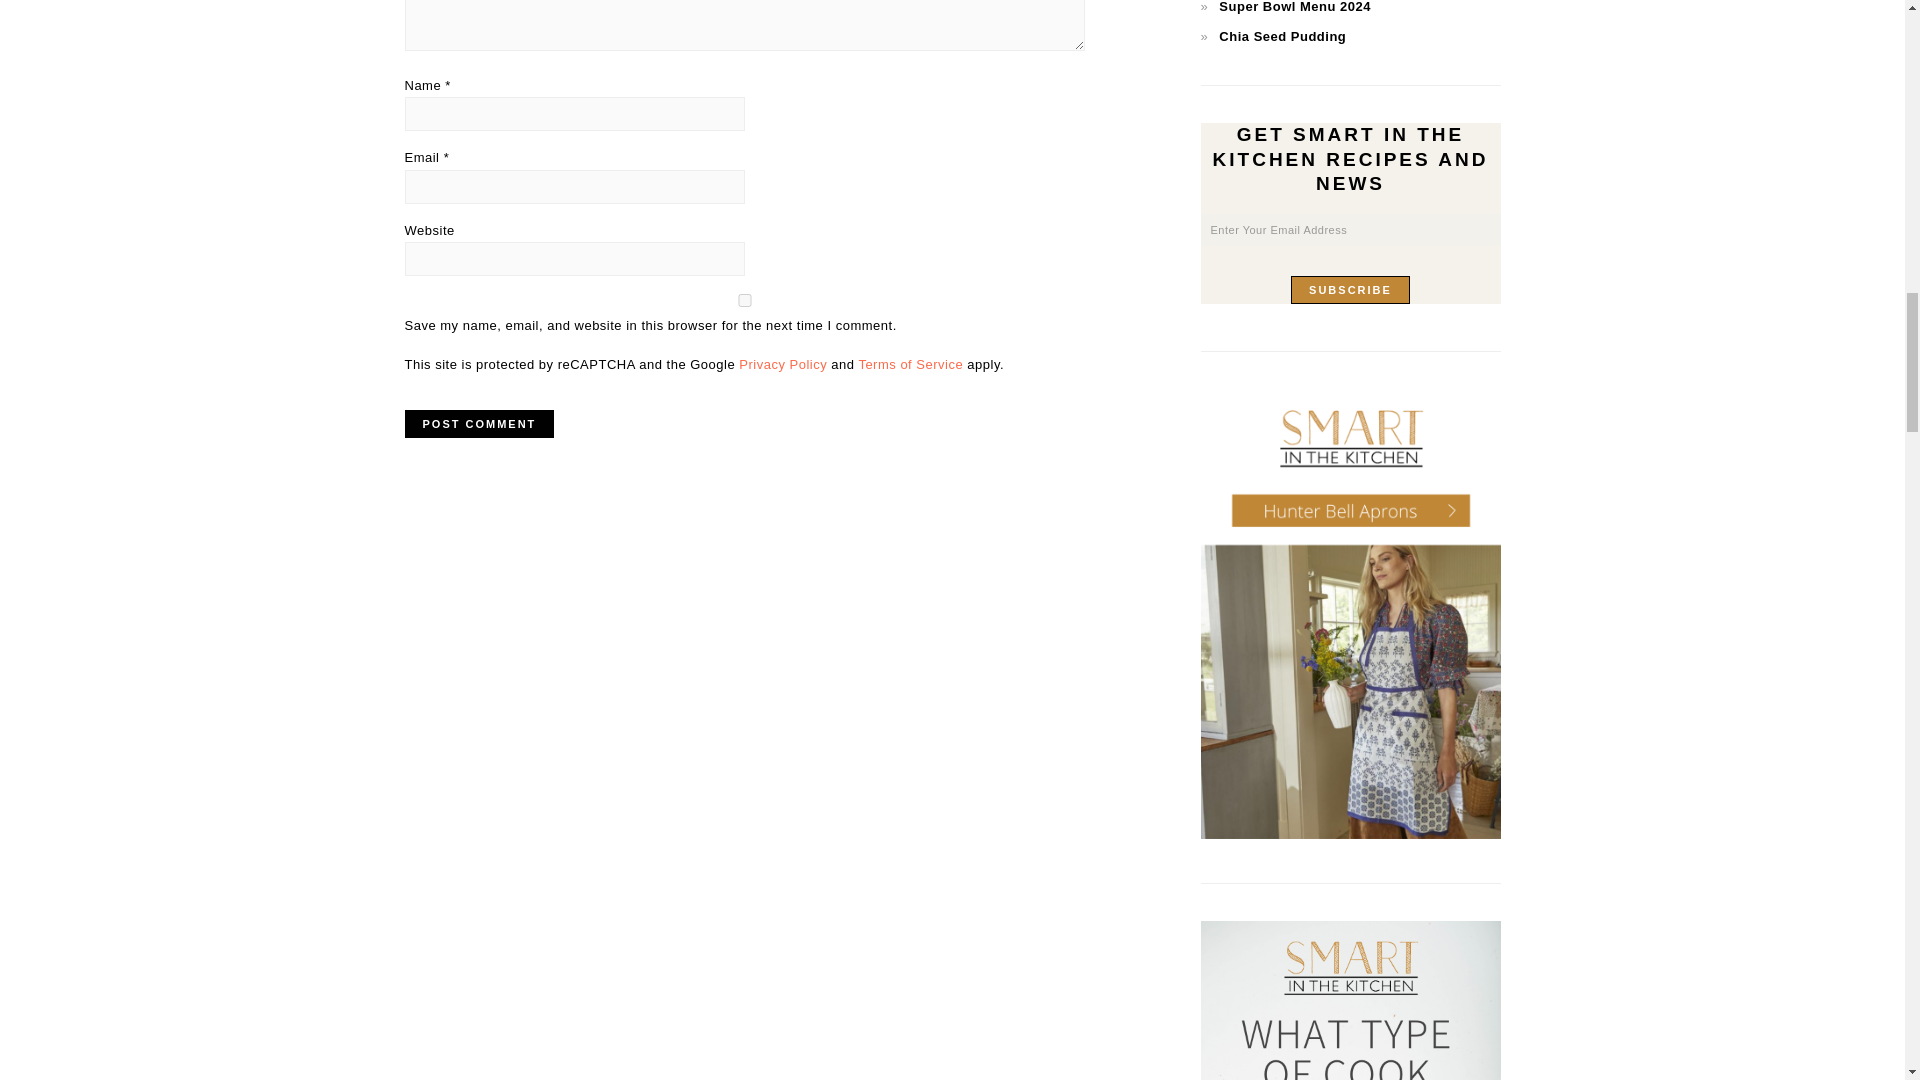 The height and width of the screenshot is (1080, 1920). I want to click on Enter Your Email Address, so click(1350, 230).